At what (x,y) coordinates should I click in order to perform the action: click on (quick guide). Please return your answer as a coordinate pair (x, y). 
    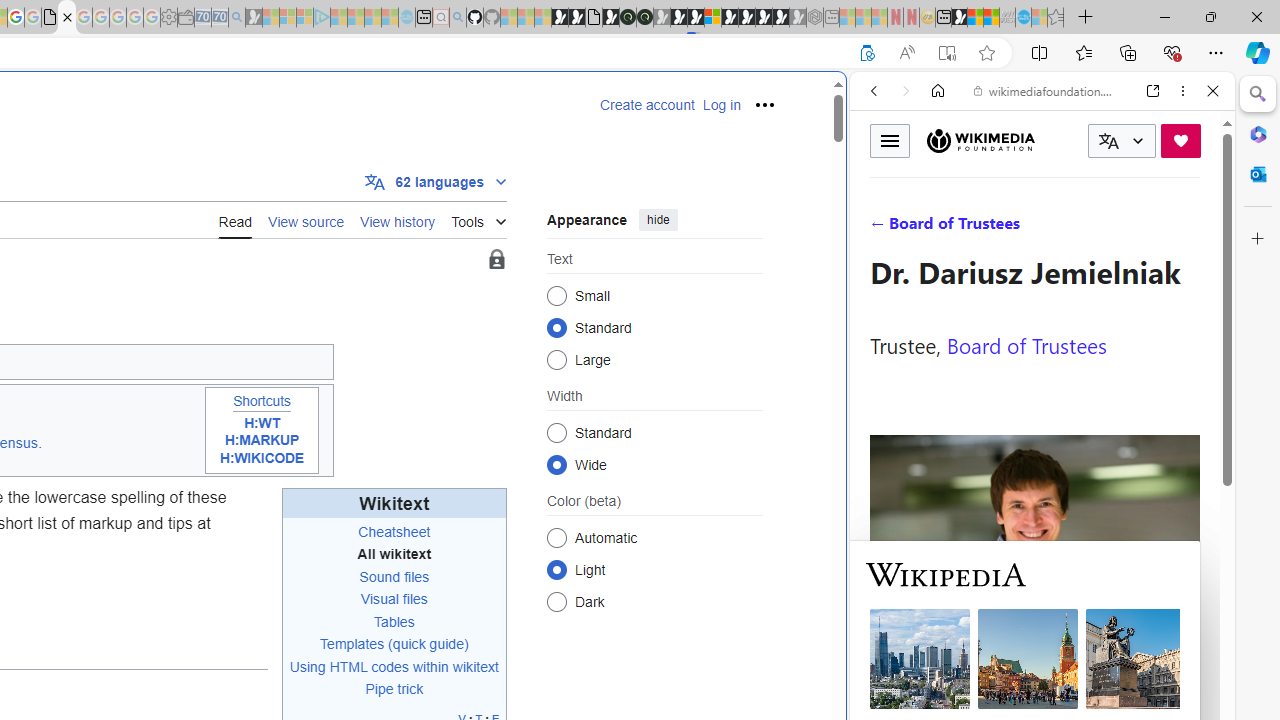
    Looking at the image, I should click on (428, 644).